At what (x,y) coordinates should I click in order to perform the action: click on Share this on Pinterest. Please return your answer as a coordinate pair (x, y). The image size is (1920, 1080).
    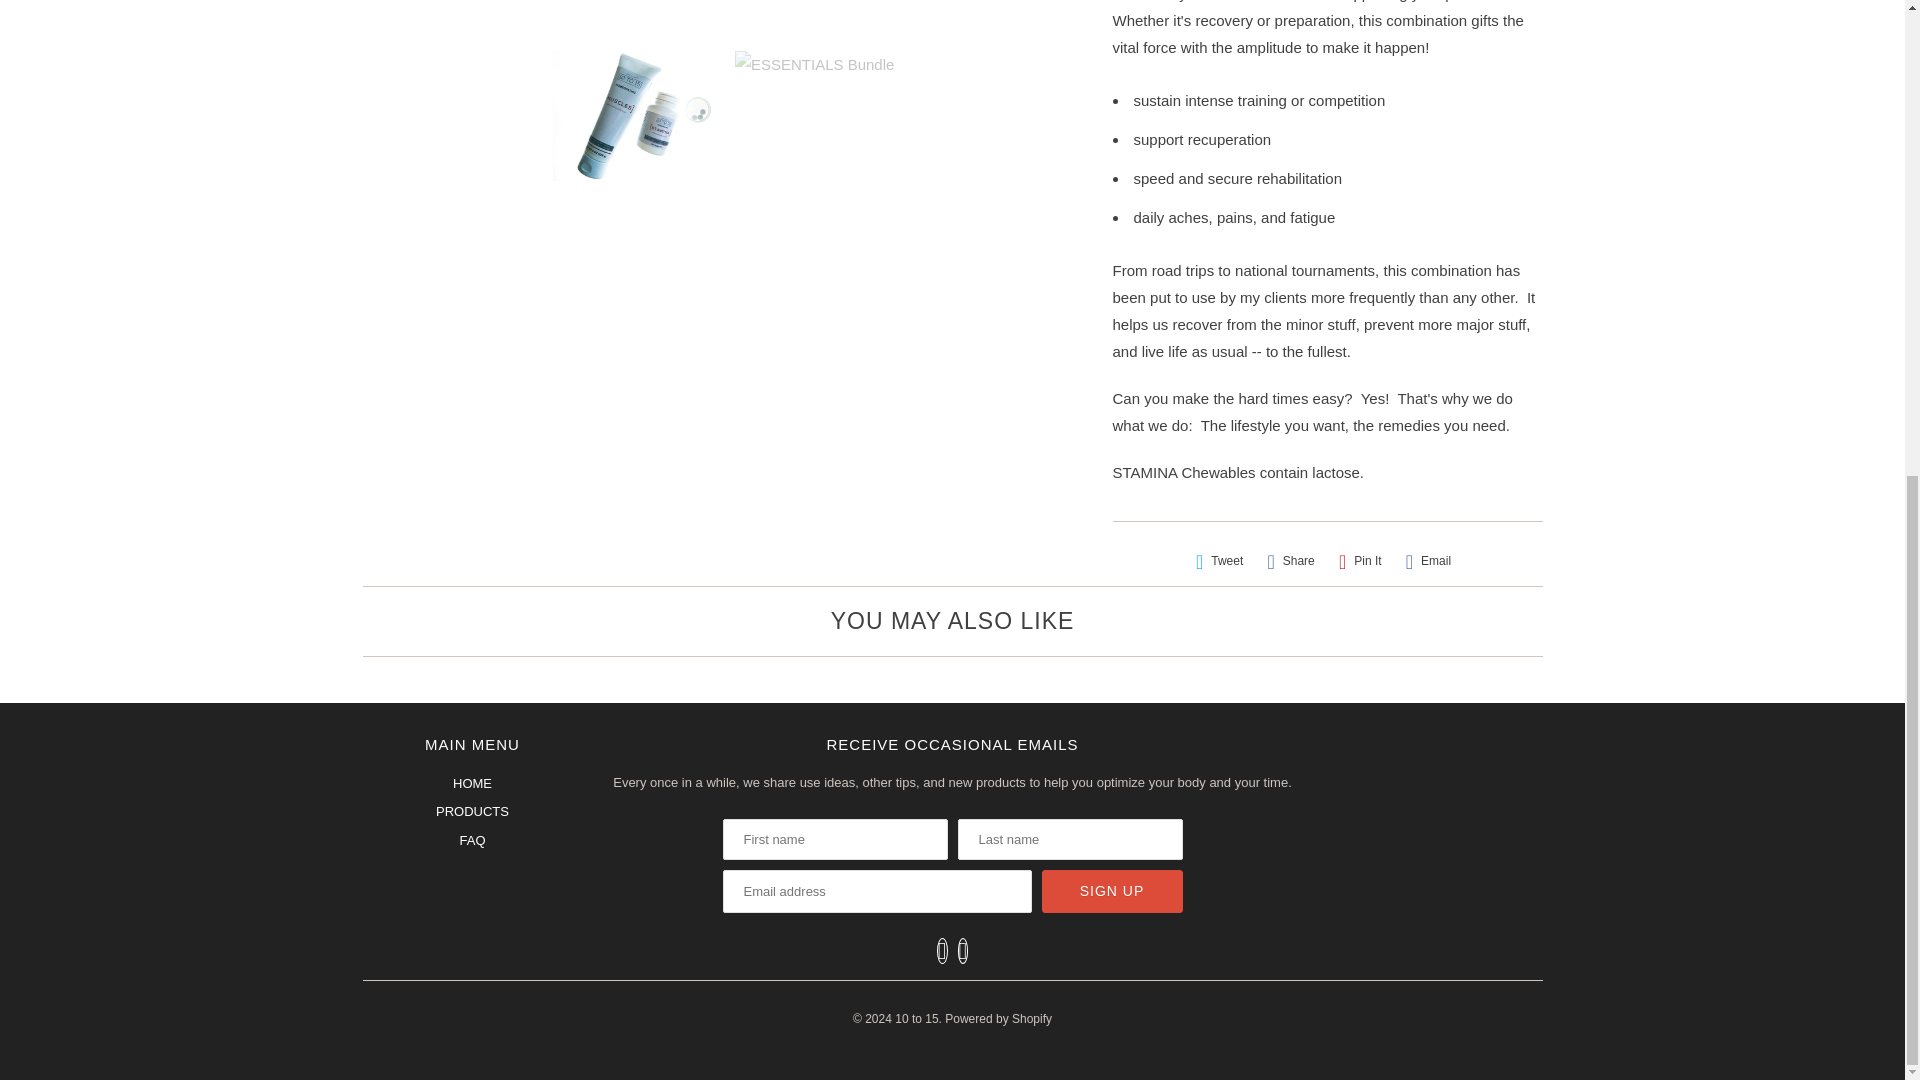
    Looking at the image, I should click on (1360, 561).